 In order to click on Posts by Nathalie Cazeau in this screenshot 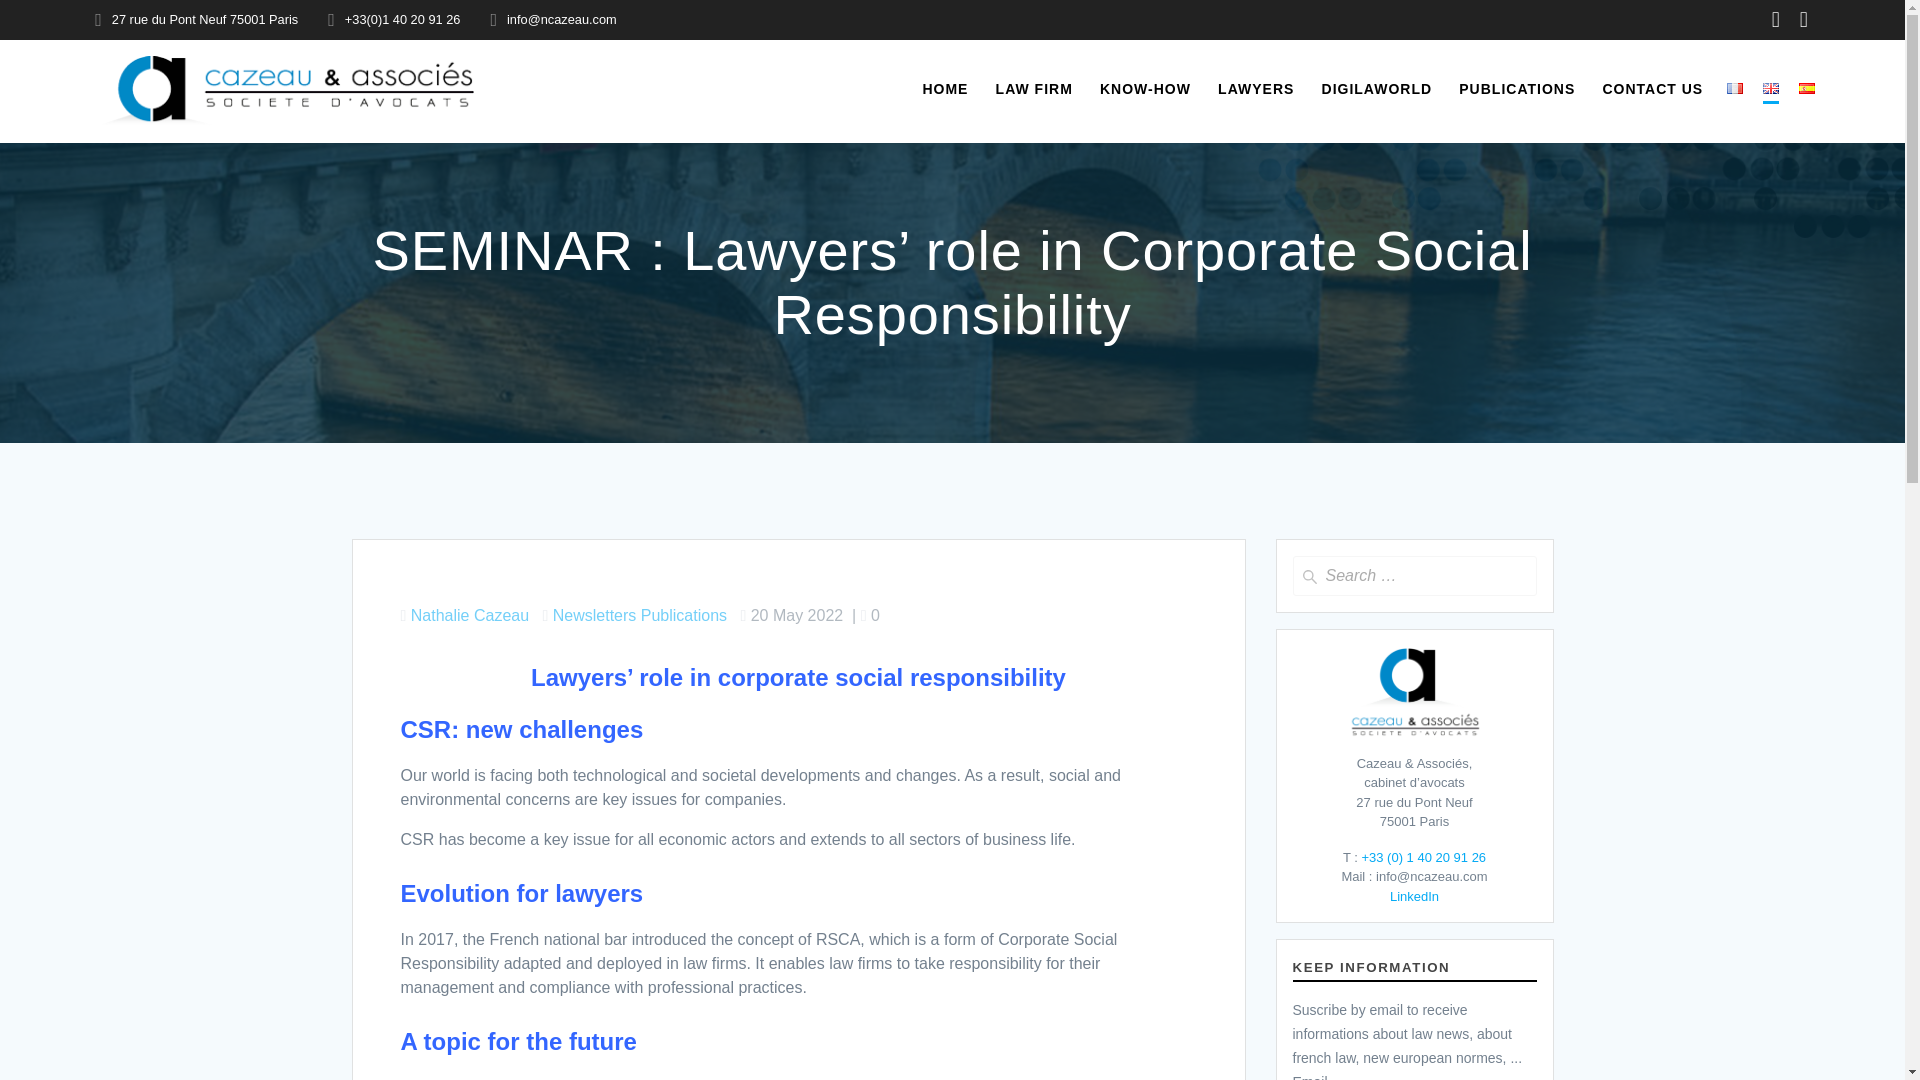, I will do `click(470, 615)`.